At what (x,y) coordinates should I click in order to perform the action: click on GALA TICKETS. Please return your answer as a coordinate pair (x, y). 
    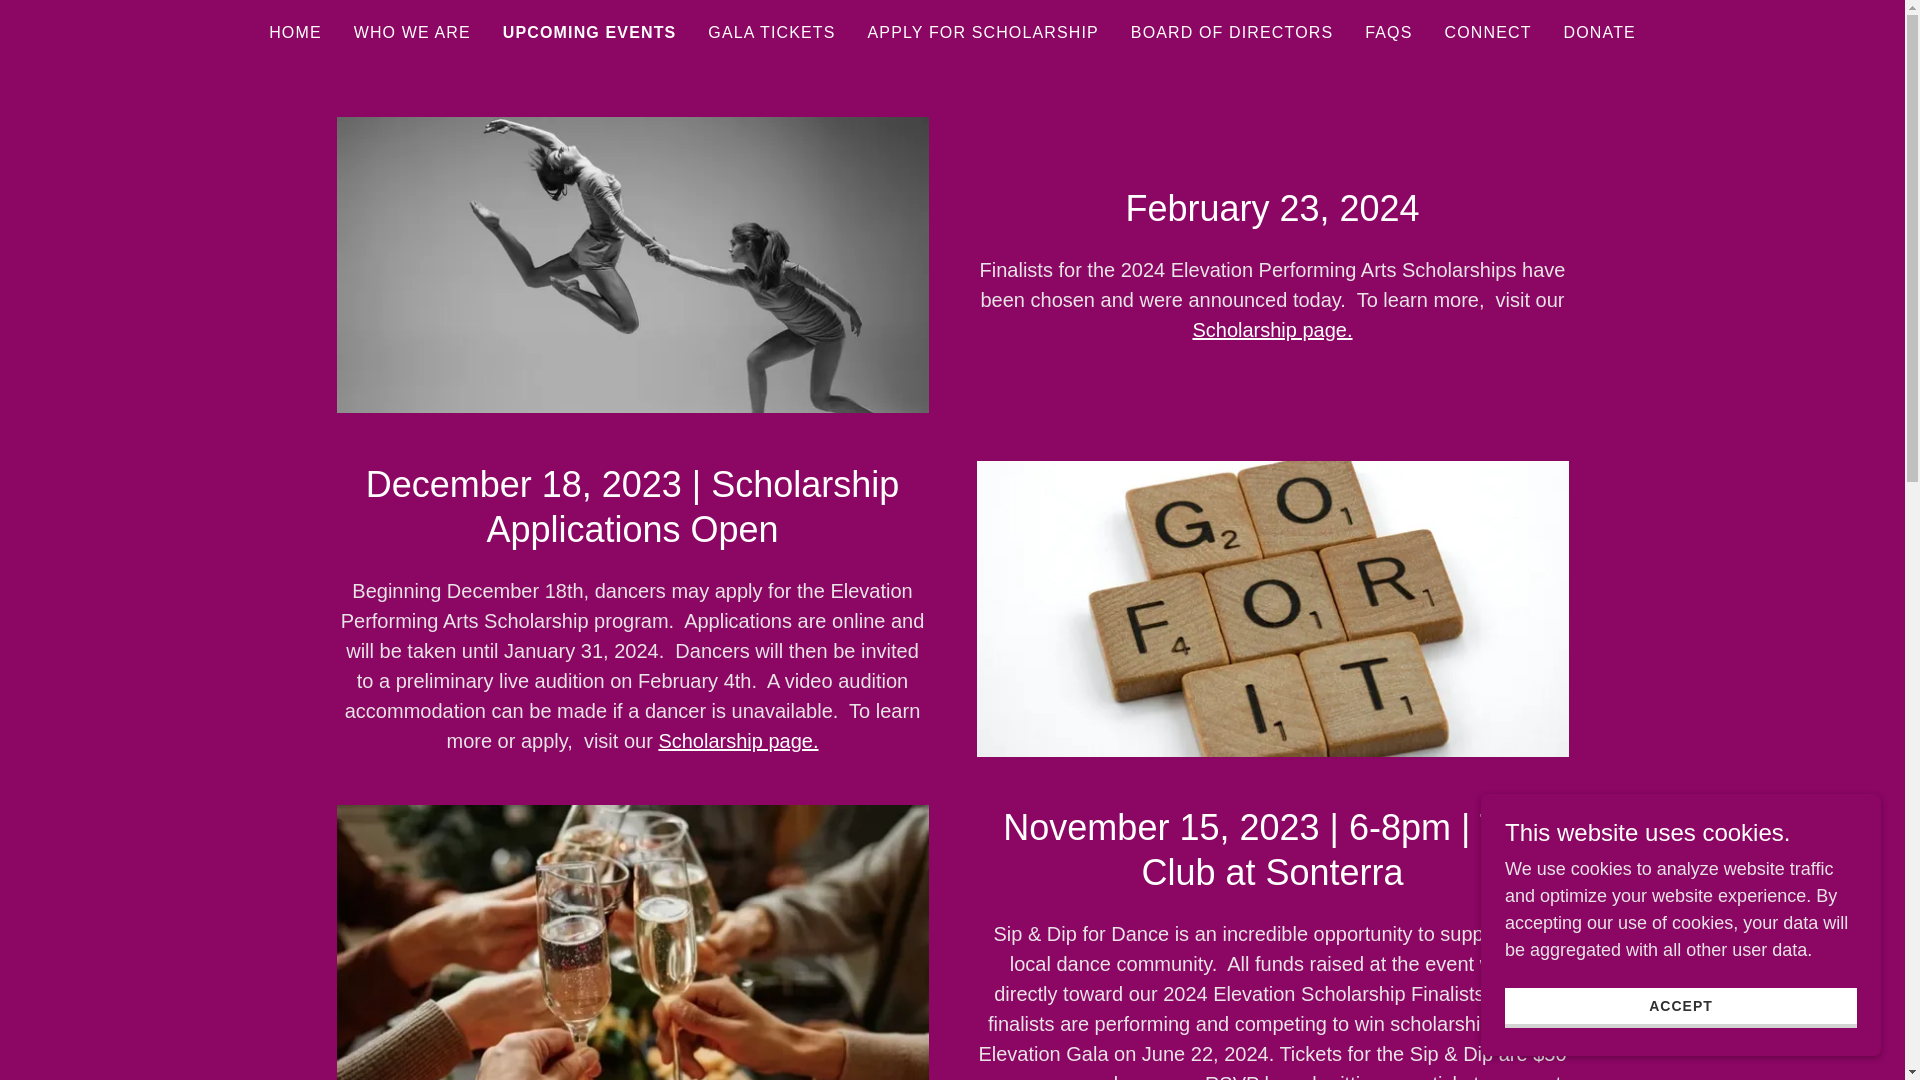
    Looking at the image, I should click on (771, 32).